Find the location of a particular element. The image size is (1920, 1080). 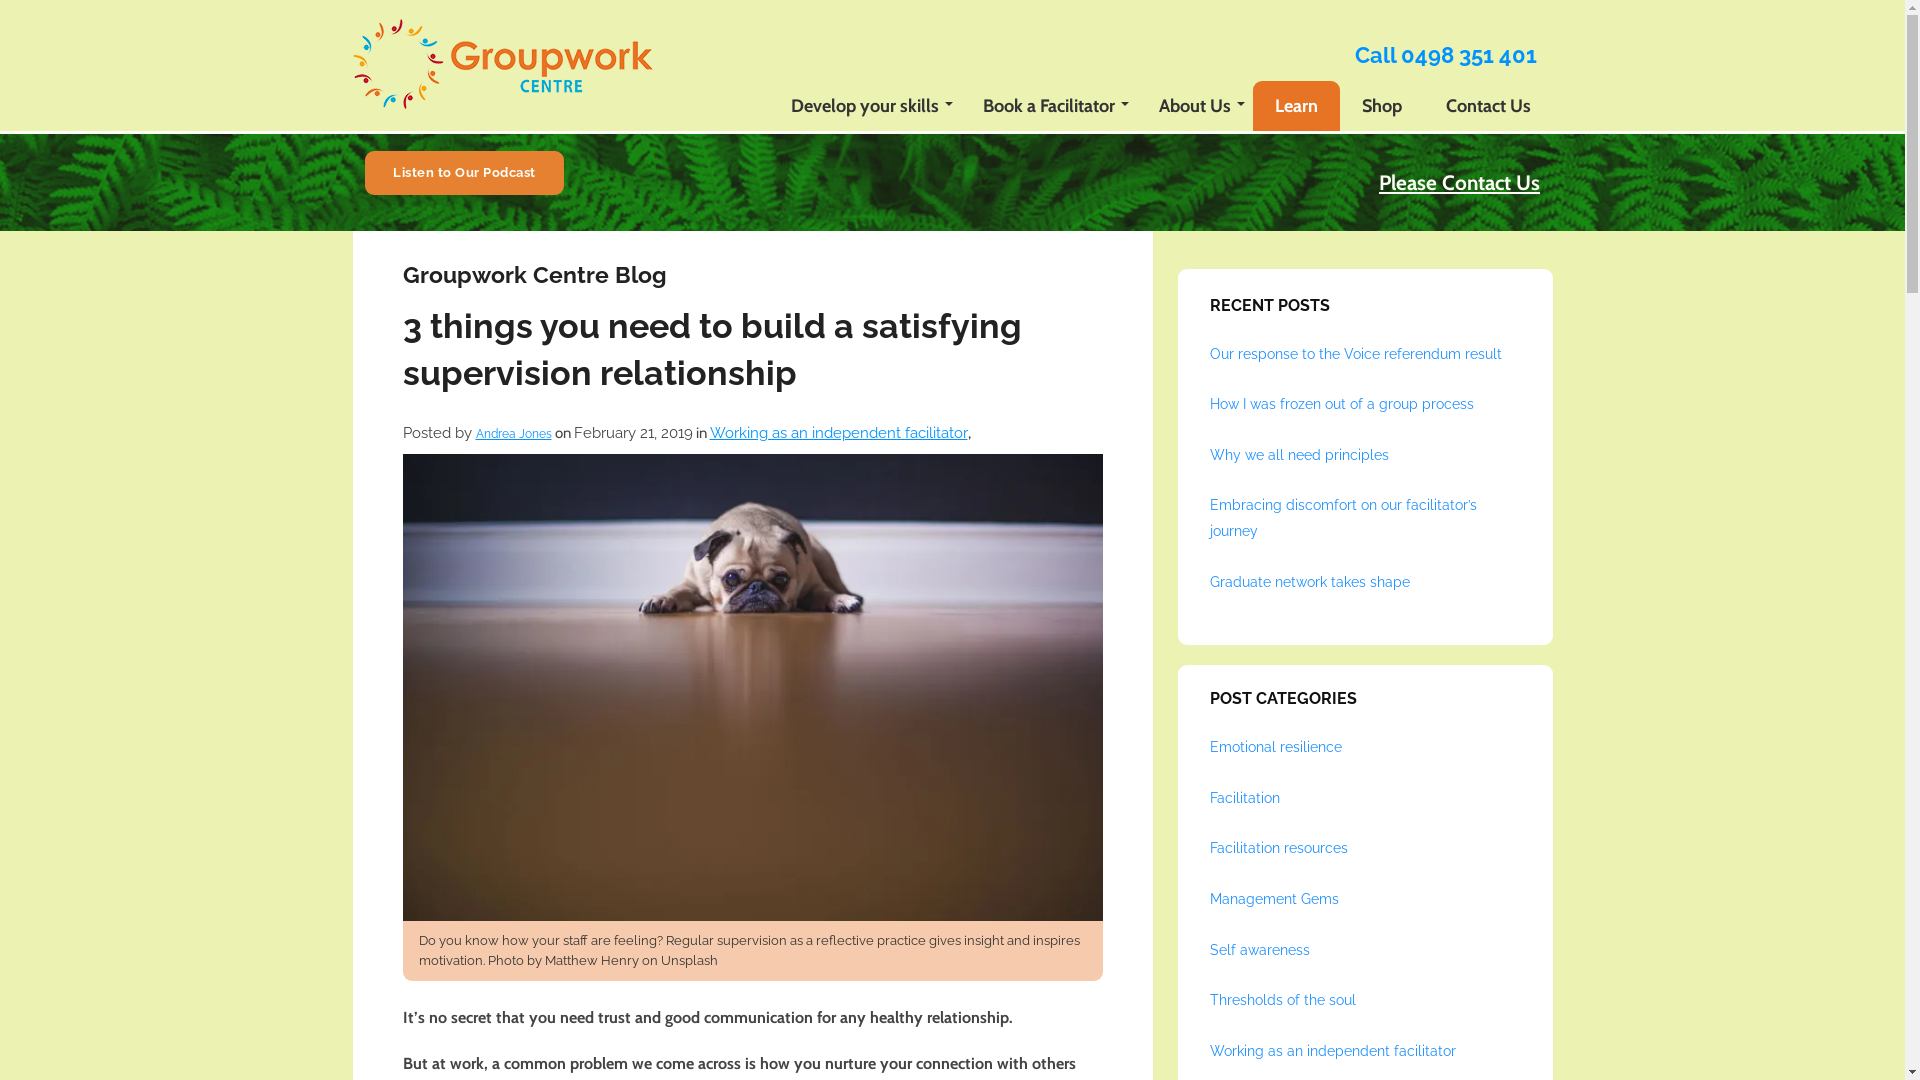

Contact Us is located at coordinates (1488, 106).